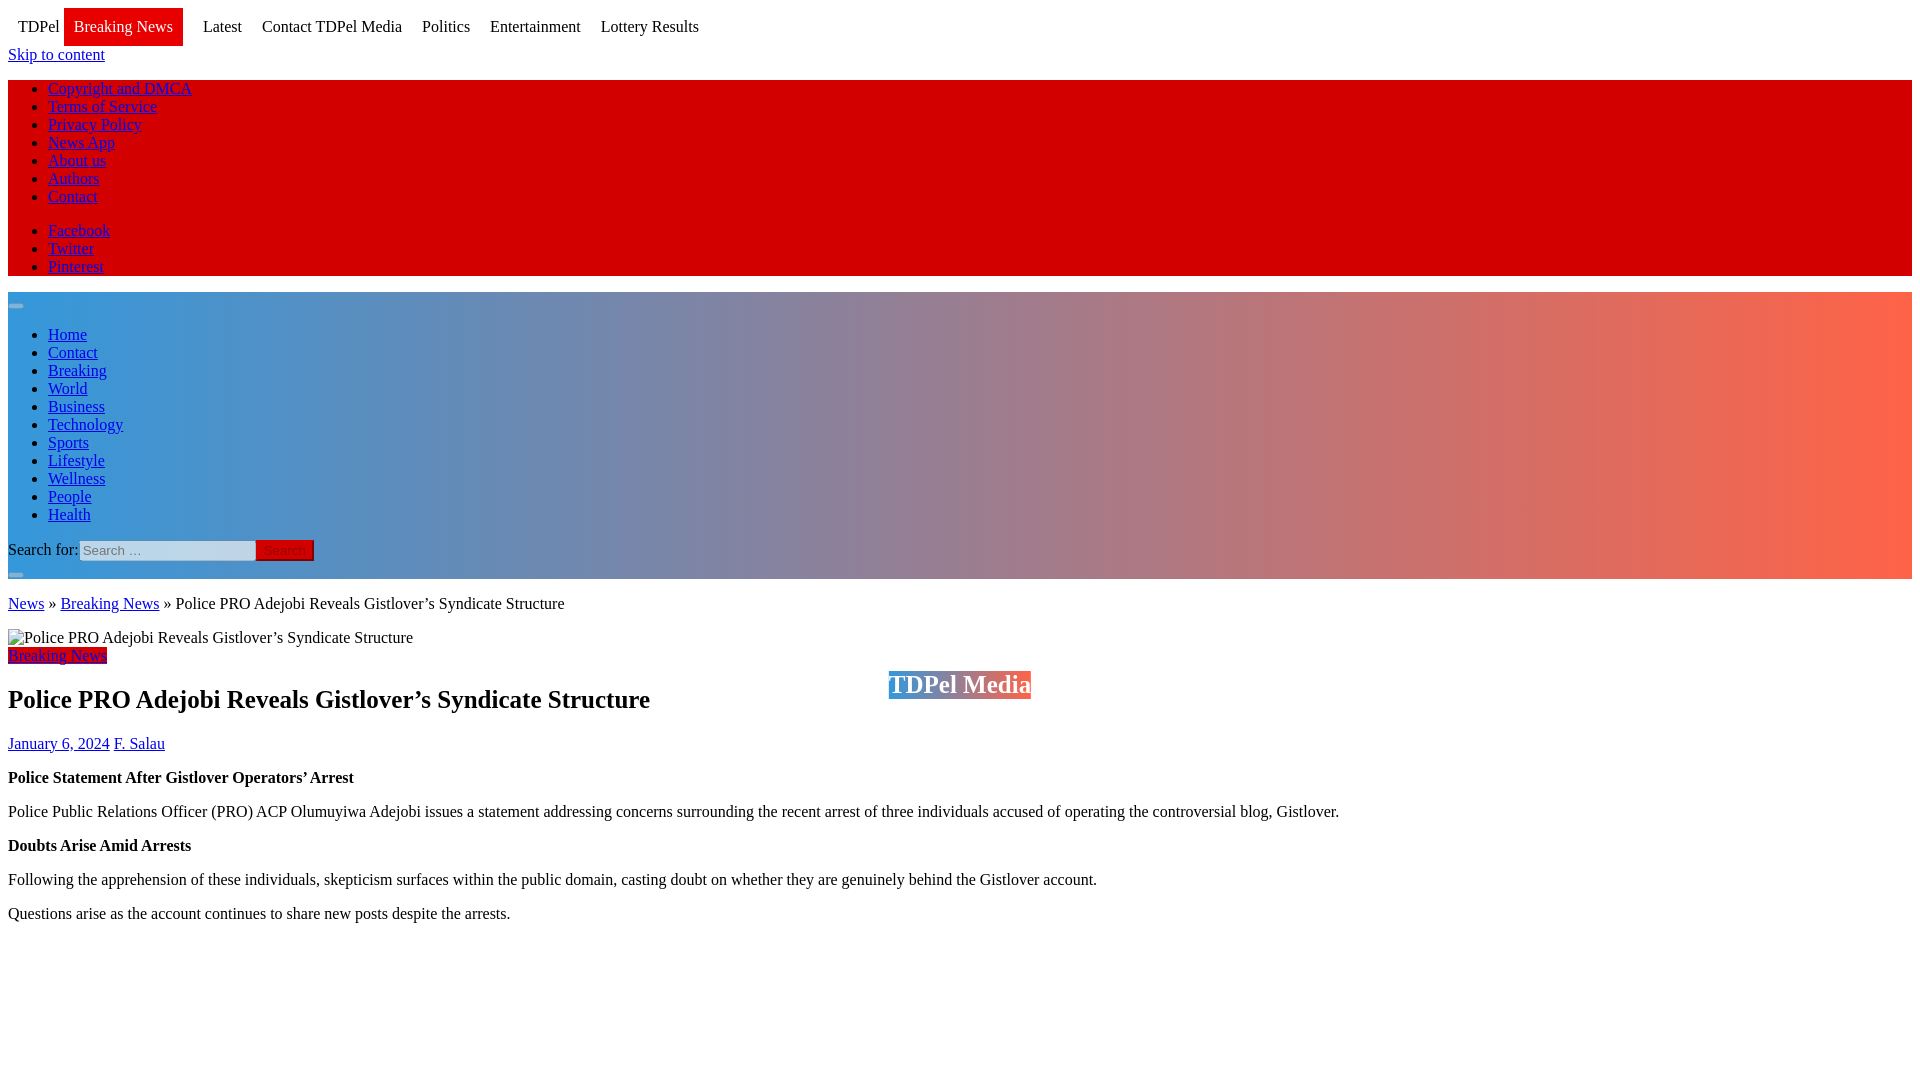 The width and height of the screenshot is (1920, 1080). I want to click on Lifestyle, so click(76, 460).